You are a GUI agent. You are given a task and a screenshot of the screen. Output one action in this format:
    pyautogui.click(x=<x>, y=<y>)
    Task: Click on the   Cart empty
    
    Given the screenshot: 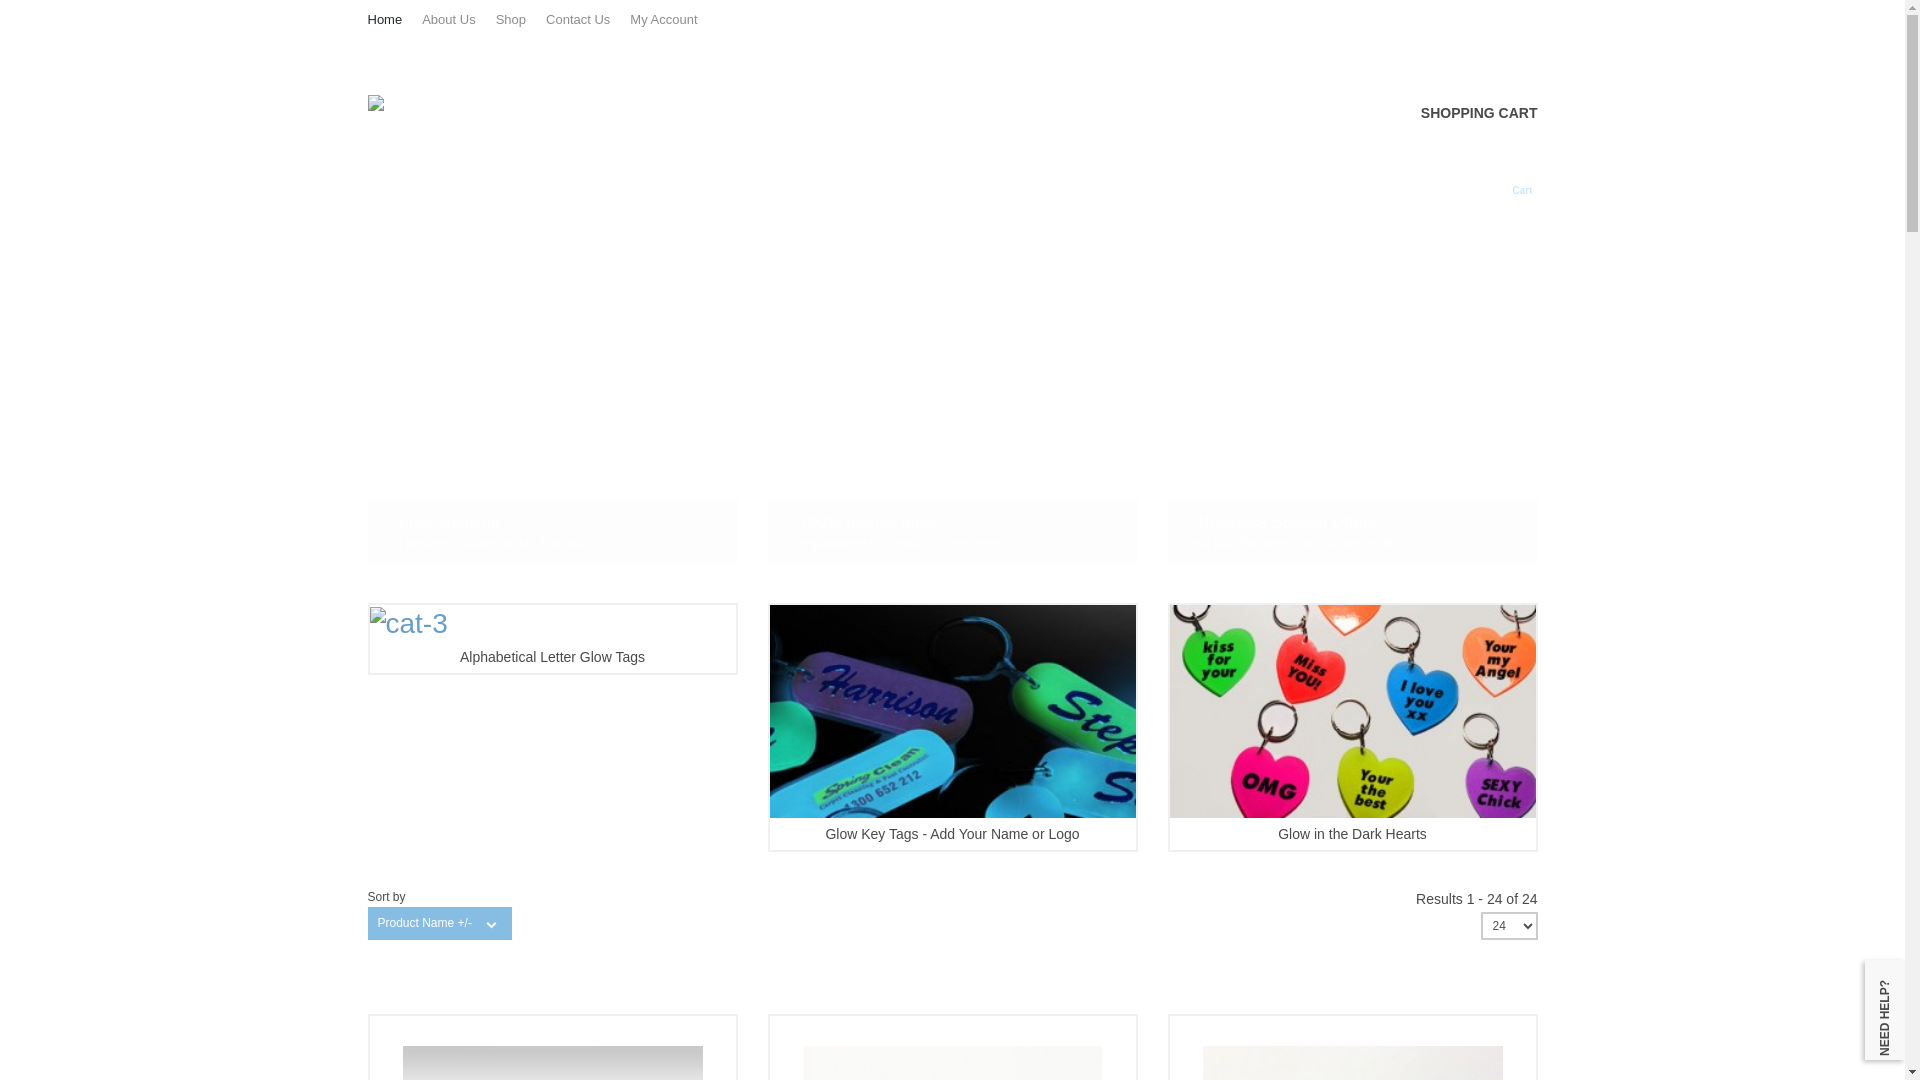 What is the action you would take?
    pyautogui.click(x=1512, y=180)
    